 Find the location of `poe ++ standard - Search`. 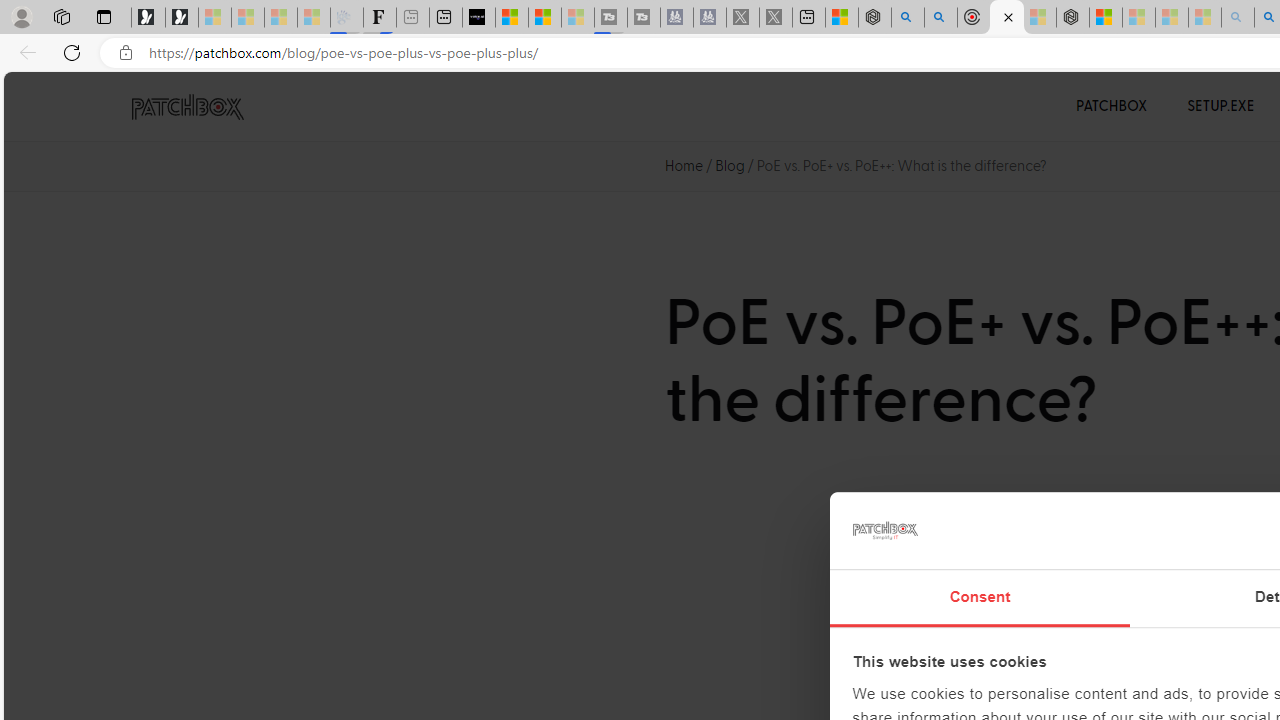

poe ++ standard - Search is located at coordinates (941, 18).